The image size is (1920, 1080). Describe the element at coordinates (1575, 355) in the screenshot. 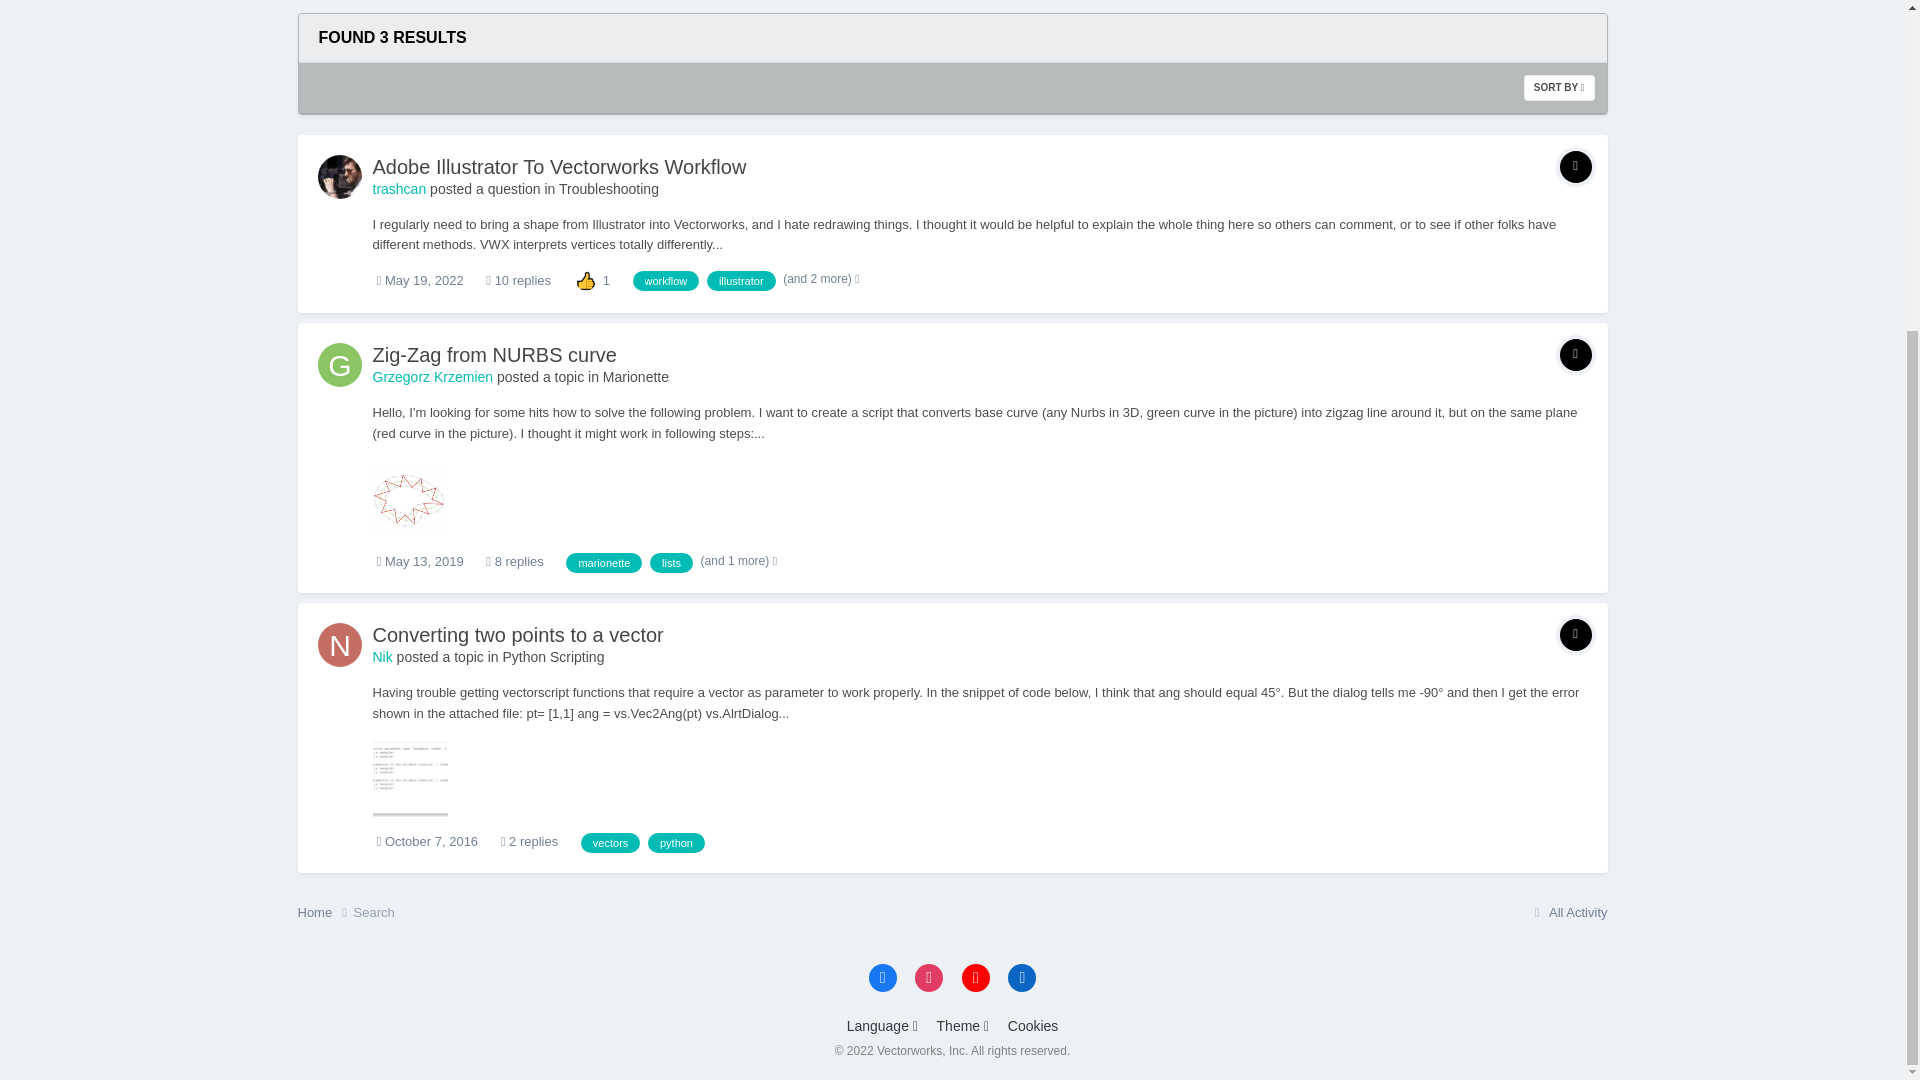

I see `Topic` at that location.